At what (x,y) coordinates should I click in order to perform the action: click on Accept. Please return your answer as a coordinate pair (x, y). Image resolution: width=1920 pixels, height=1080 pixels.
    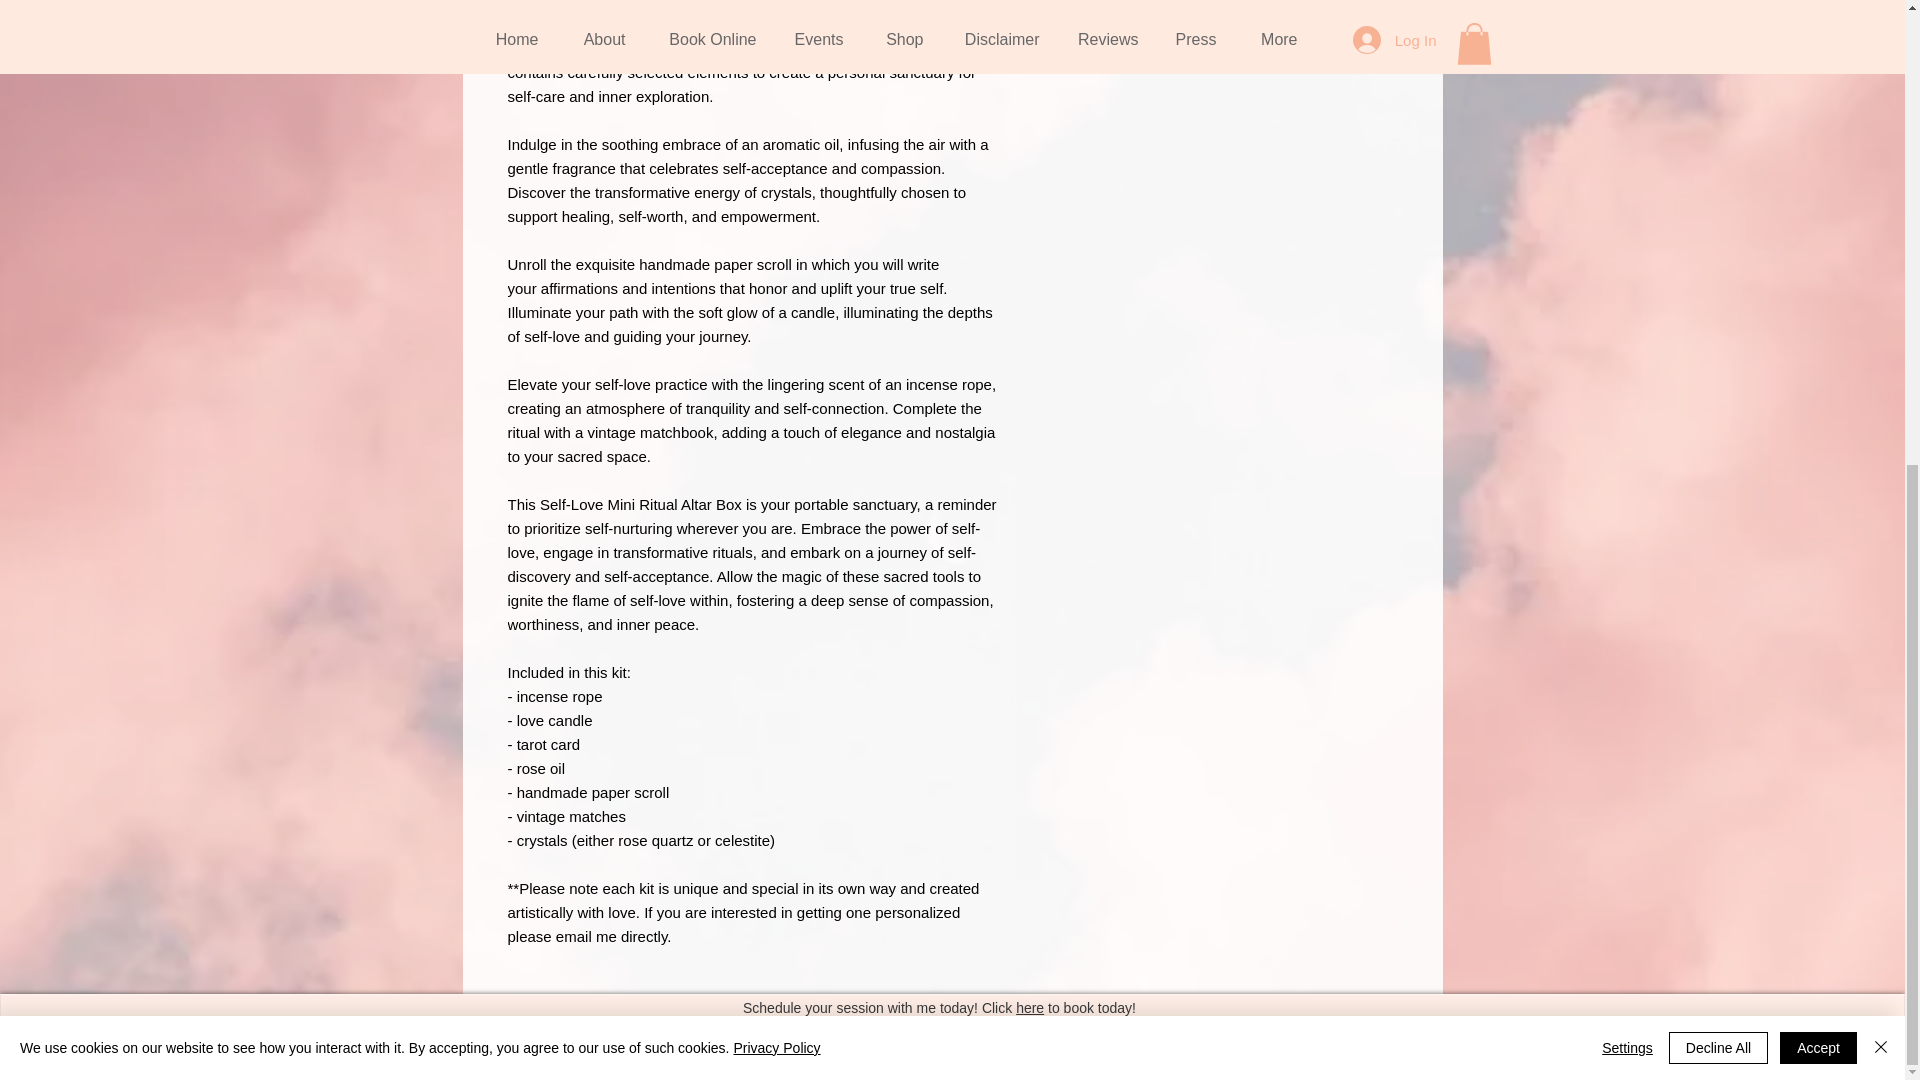
    Looking at the image, I should click on (1818, 238).